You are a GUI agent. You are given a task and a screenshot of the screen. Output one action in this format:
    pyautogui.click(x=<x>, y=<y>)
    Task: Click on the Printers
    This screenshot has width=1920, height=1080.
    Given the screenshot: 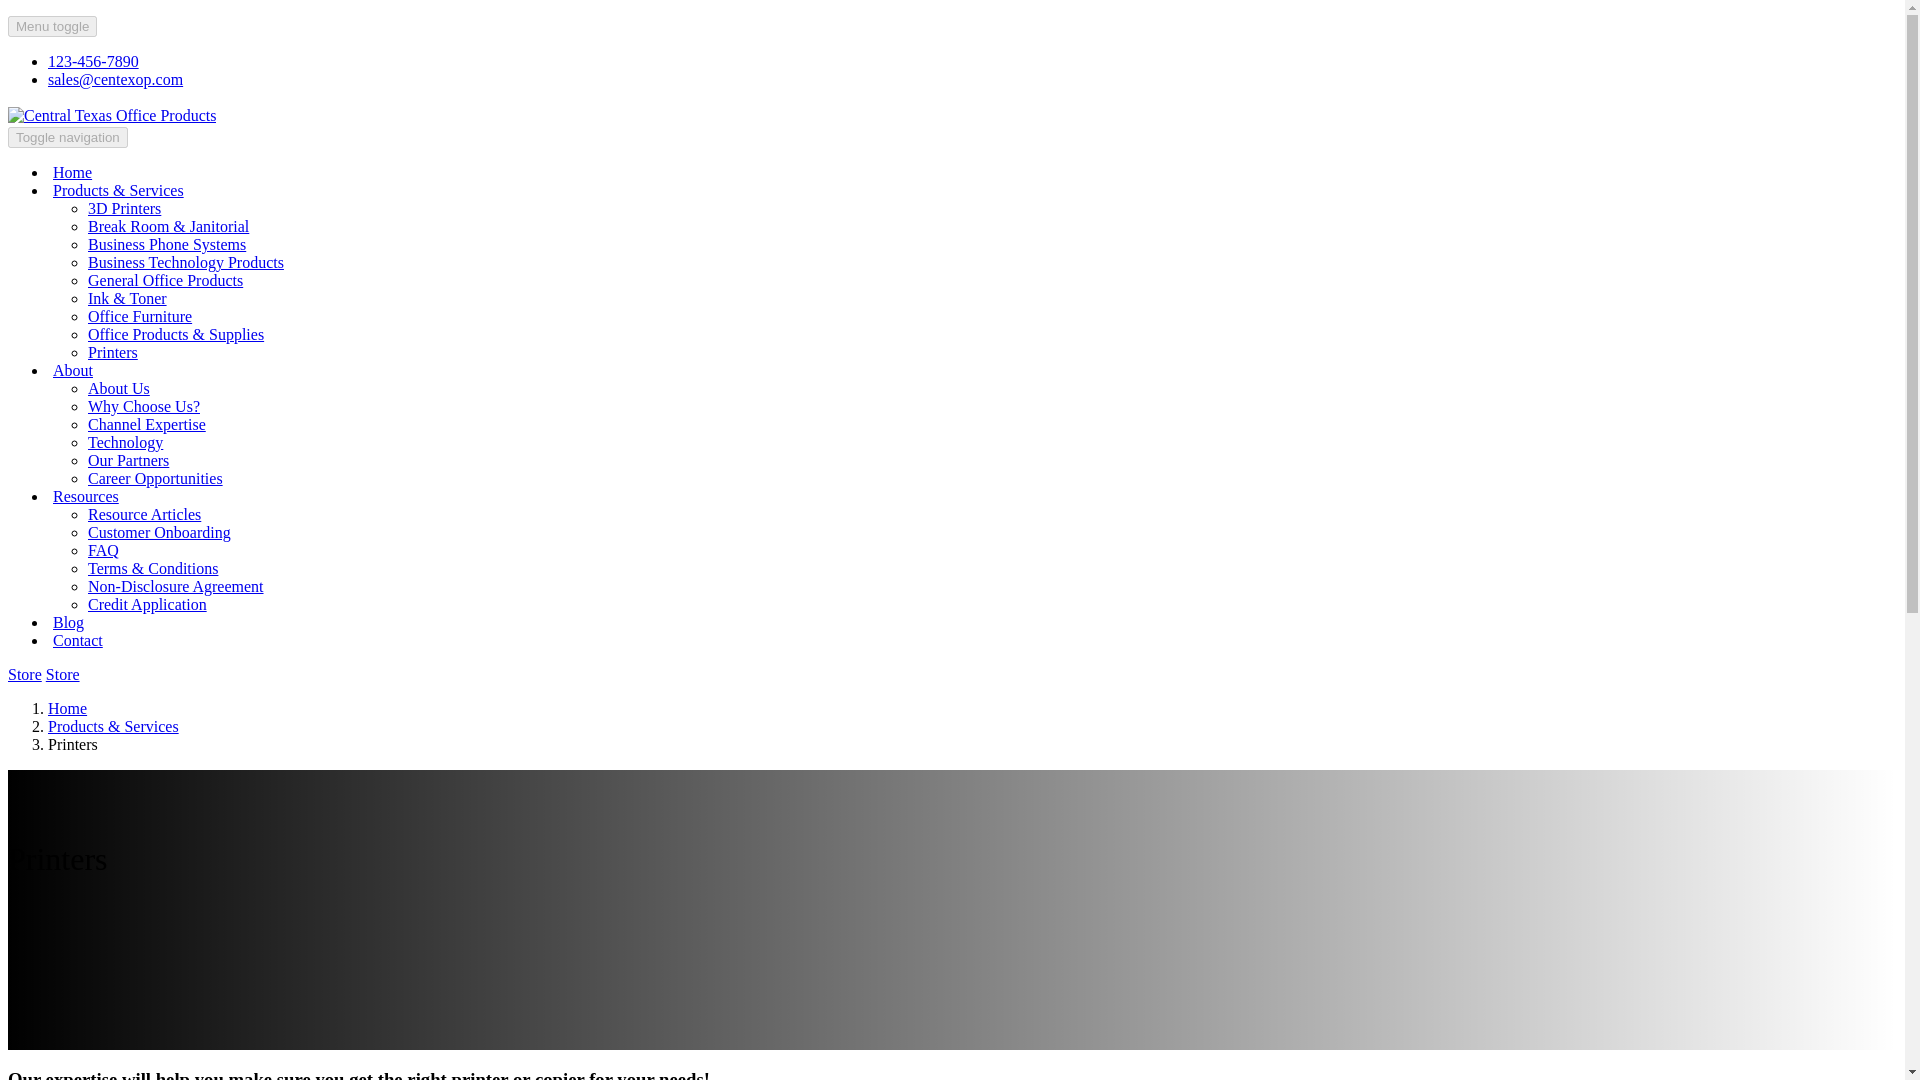 What is the action you would take?
    pyautogui.click(x=113, y=352)
    